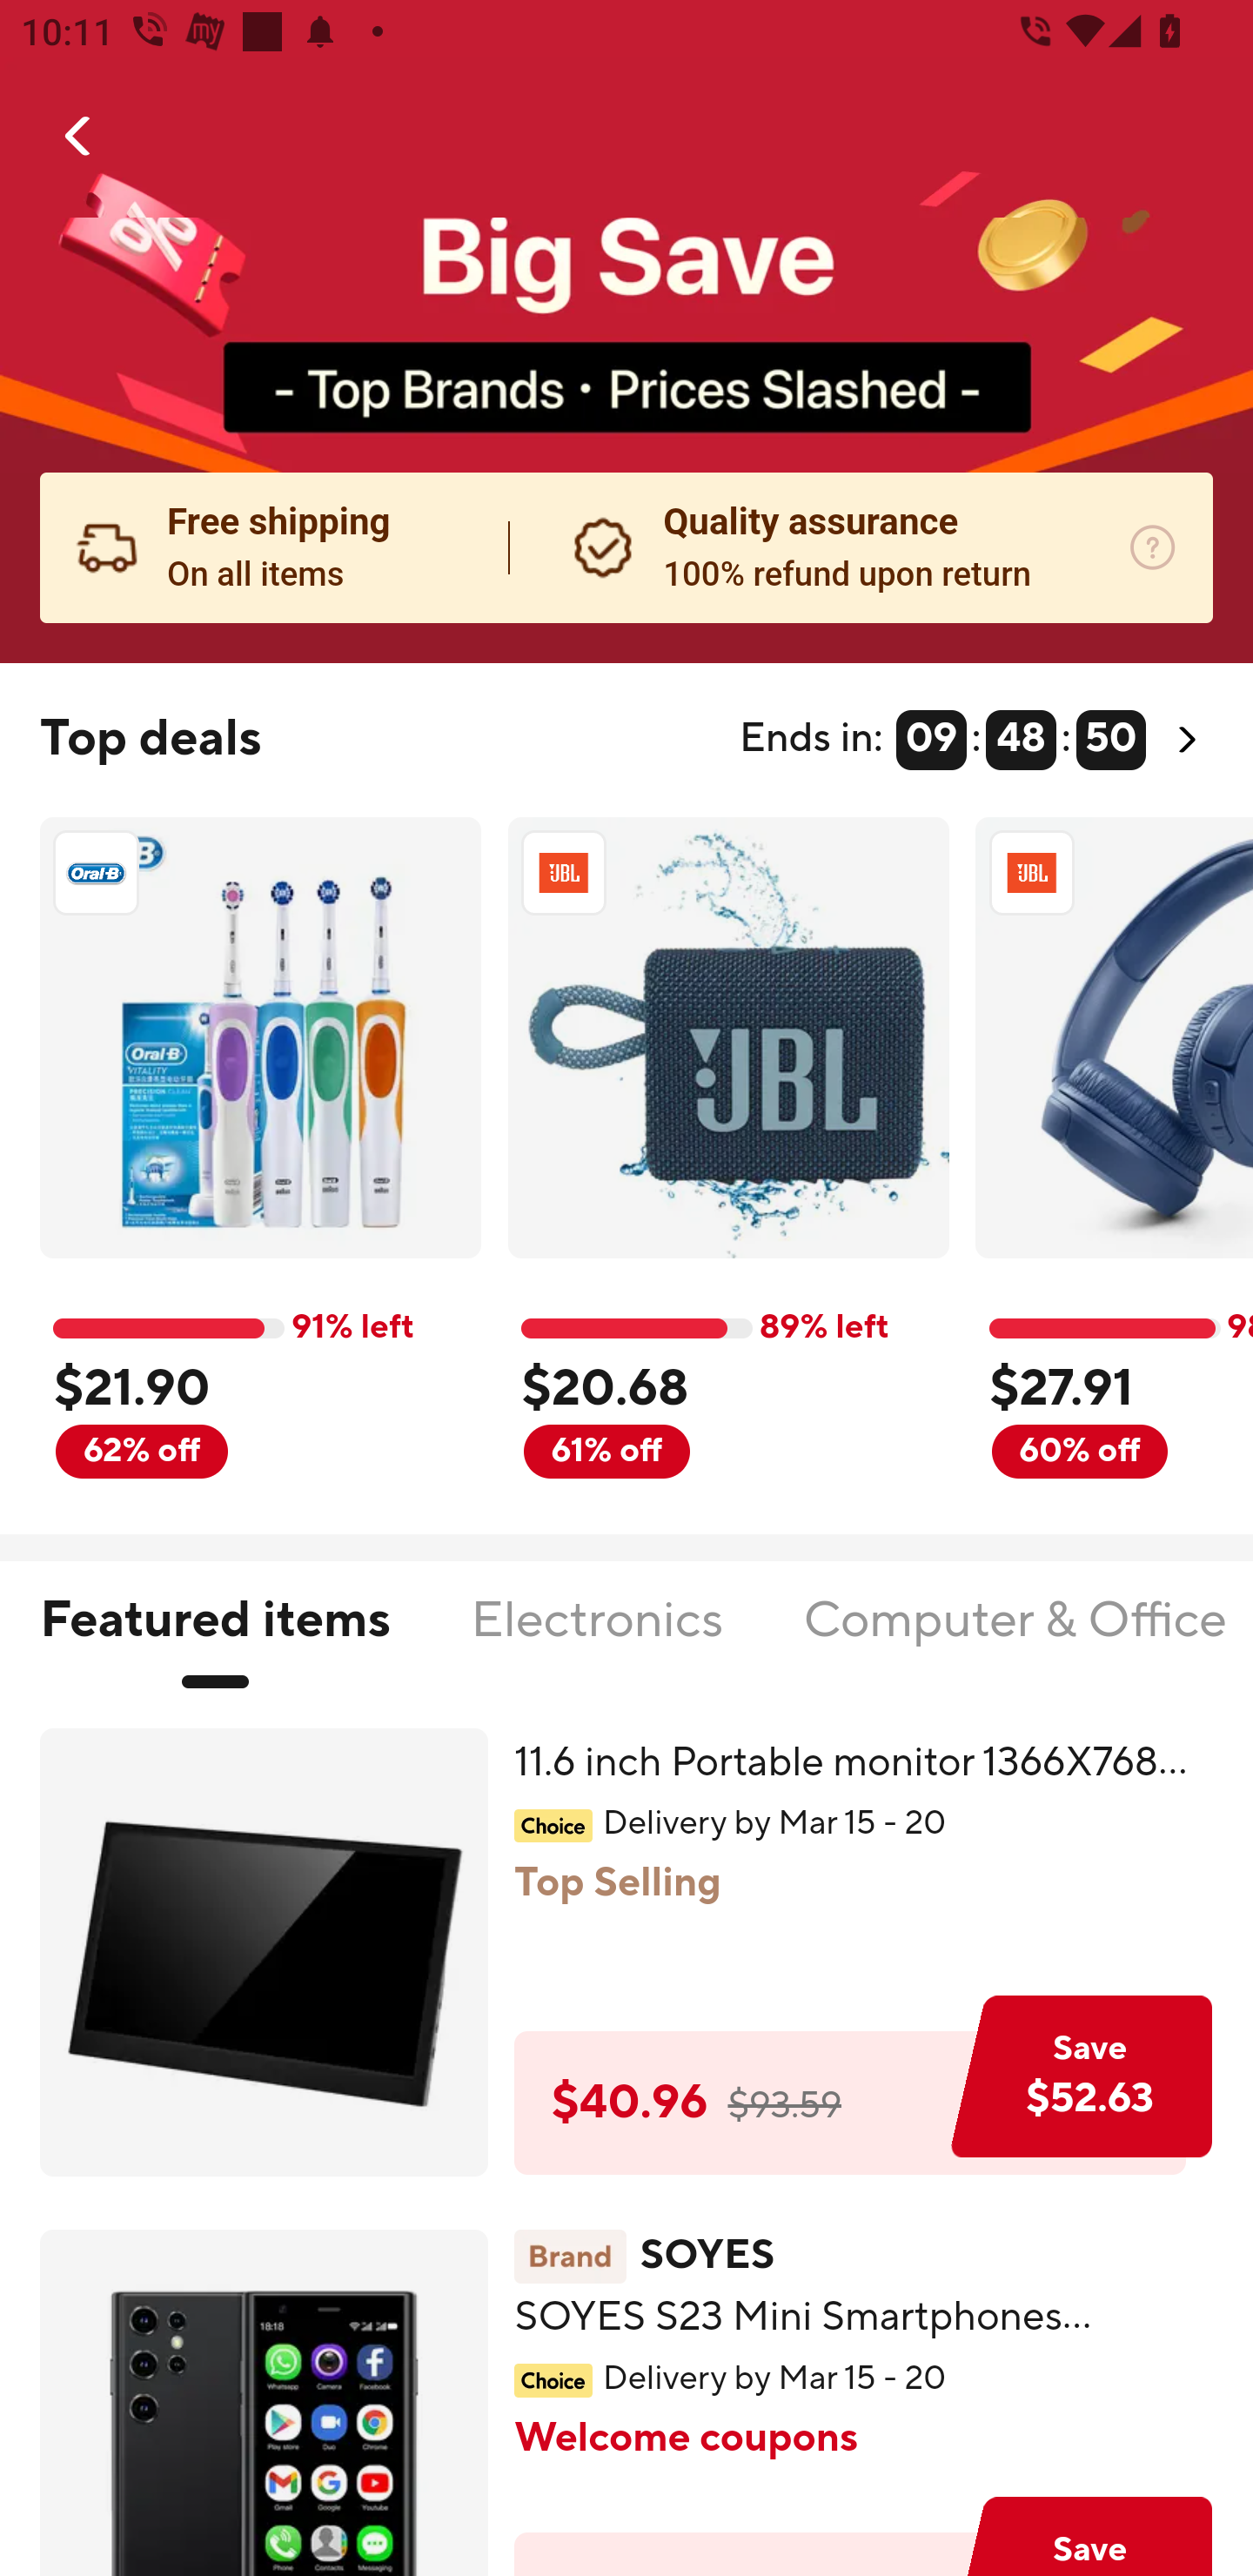  I want to click on , so click(79, 136).